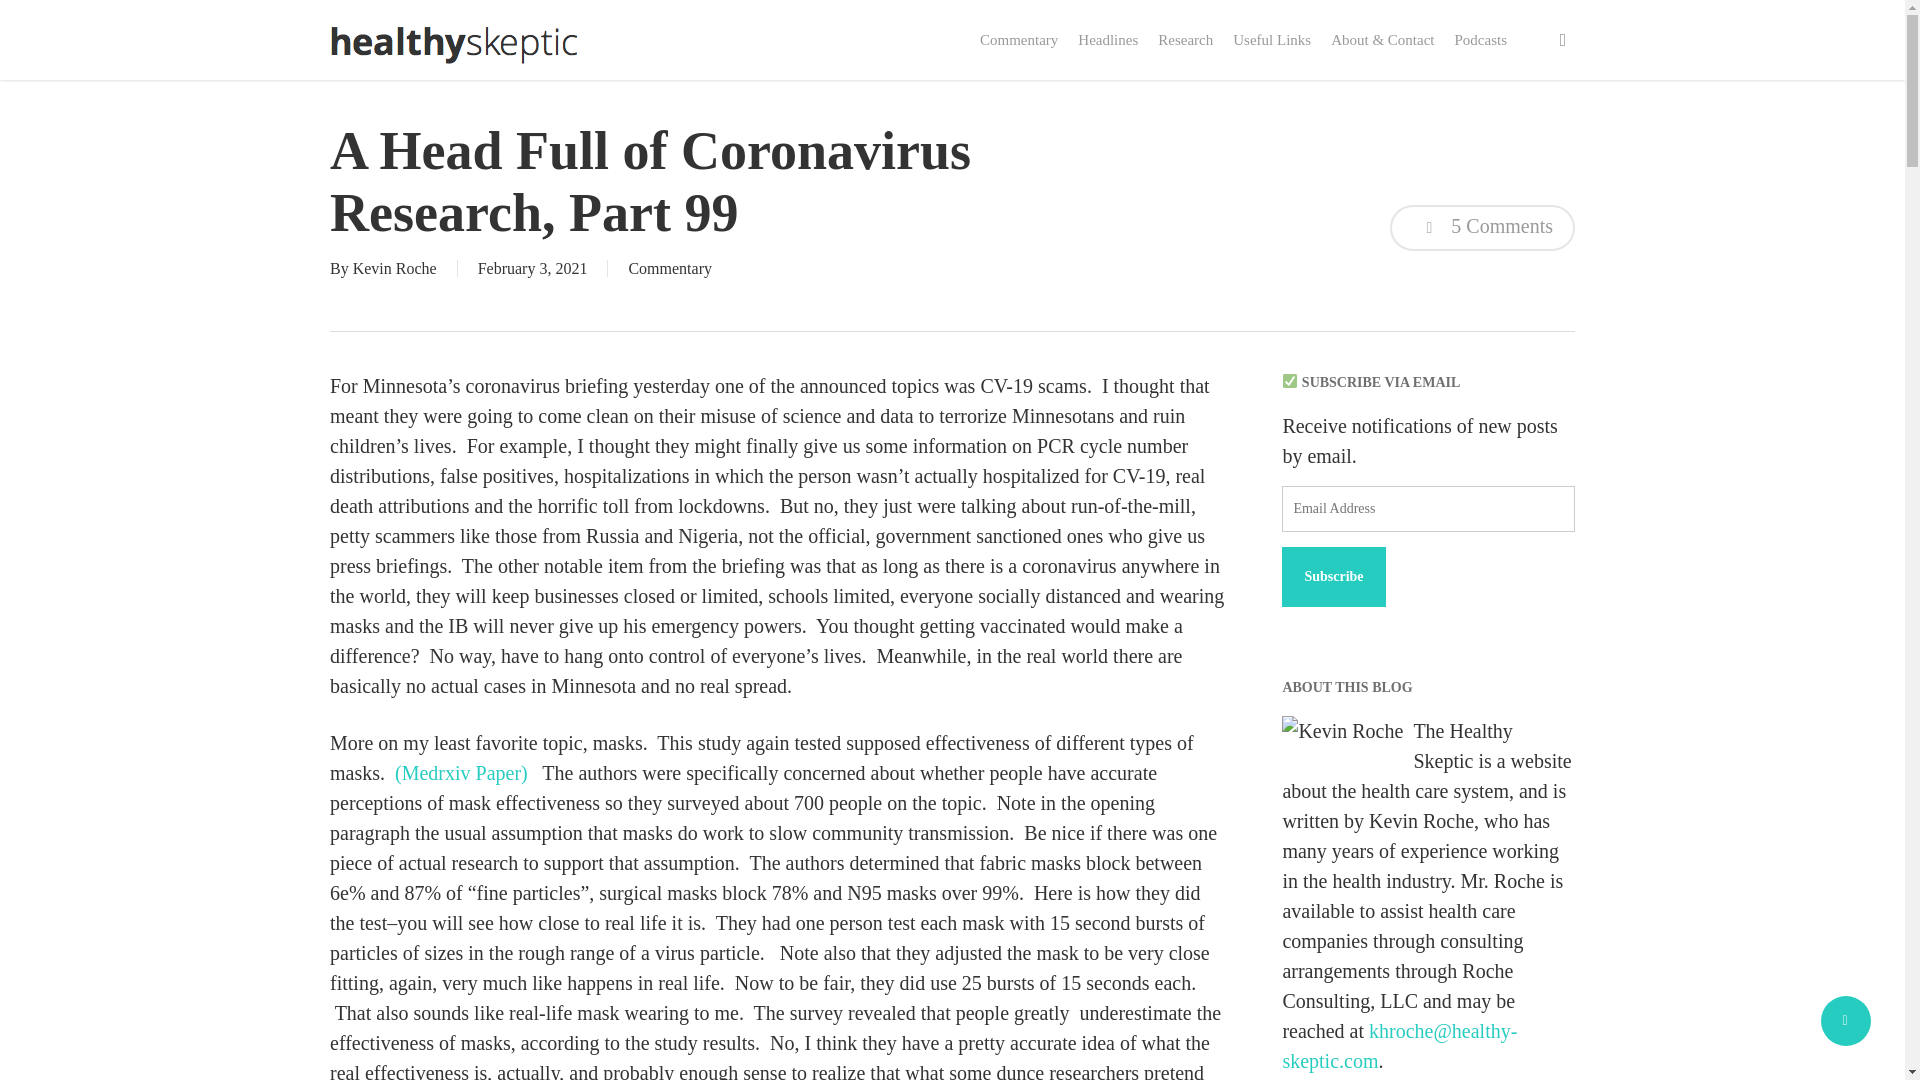 The height and width of the screenshot is (1080, 1920). I want to click on Commentary, so click(670, 268).